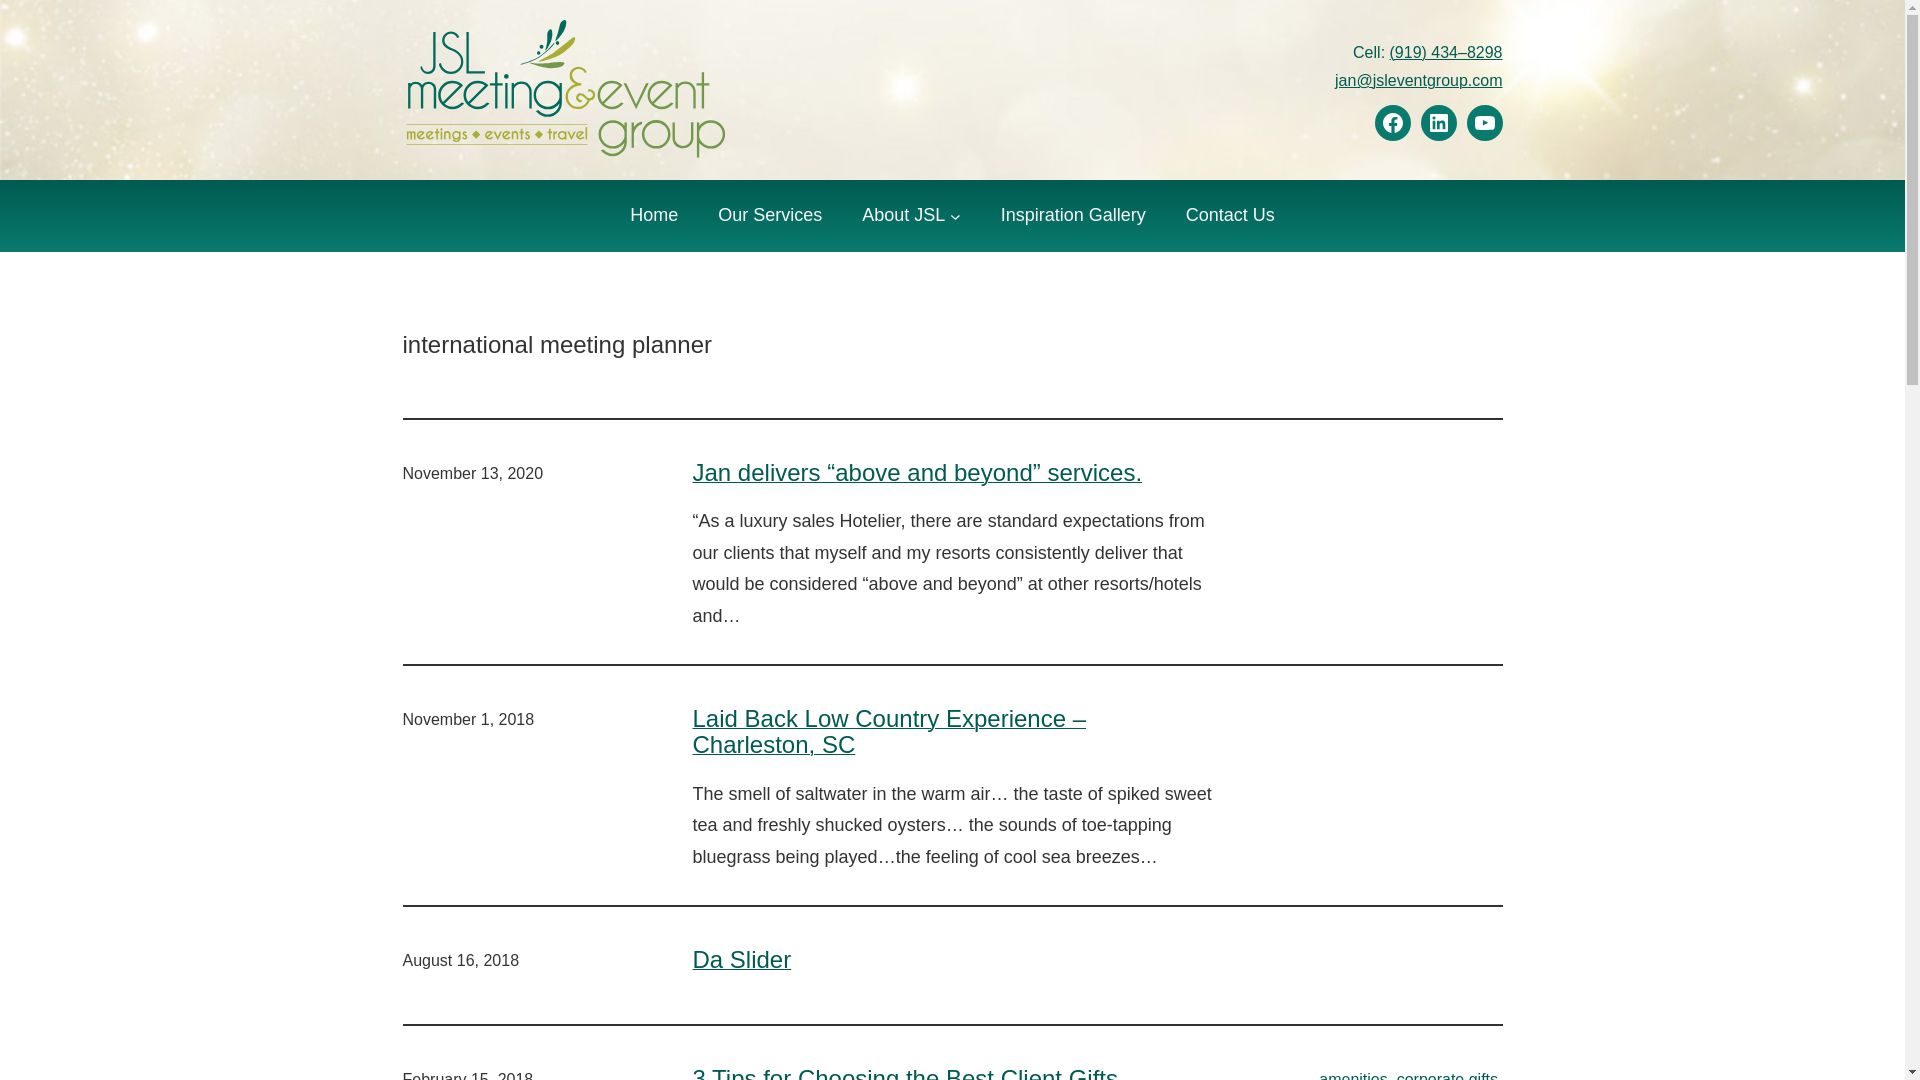 The image size is (1920, 1080). I want to click on corporate gifts, so click(1447, 1076).